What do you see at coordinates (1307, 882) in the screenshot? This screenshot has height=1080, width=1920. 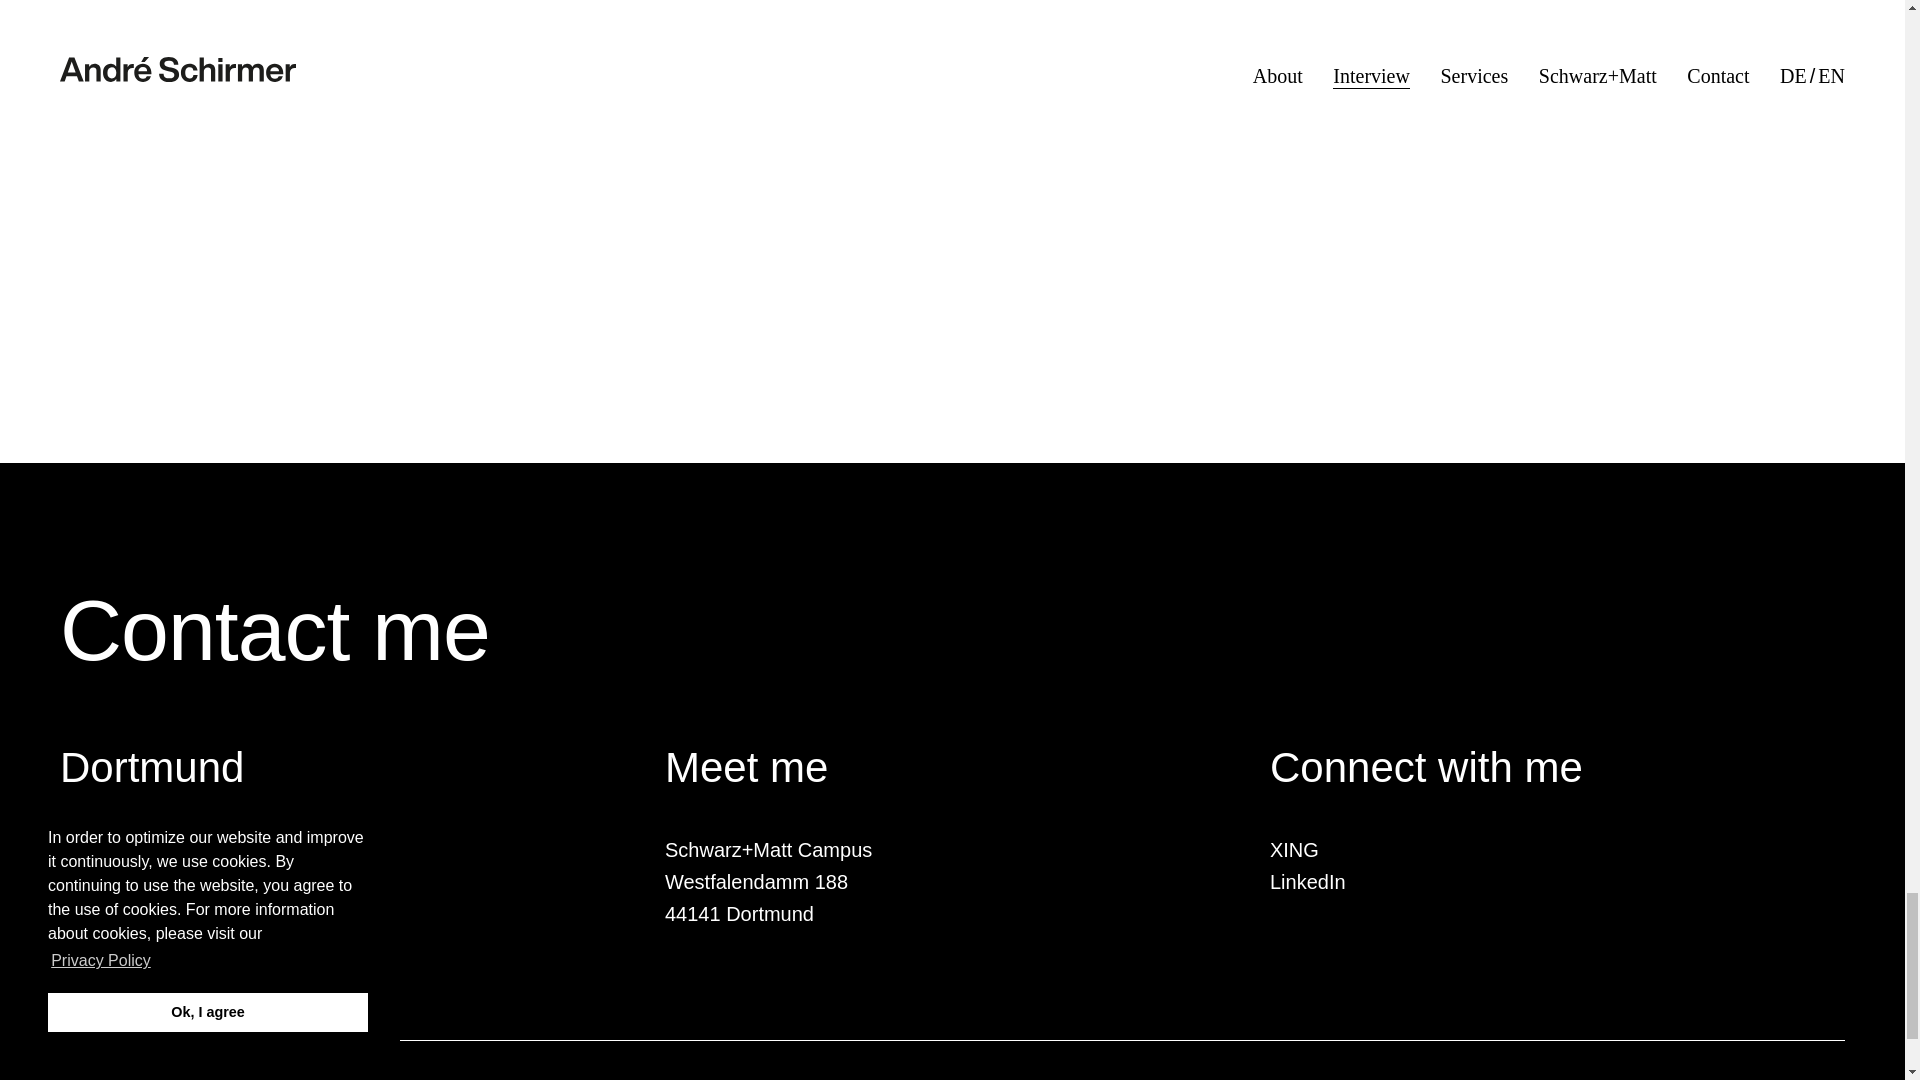 I see `Linked In` at bounding box center [1307, 882].